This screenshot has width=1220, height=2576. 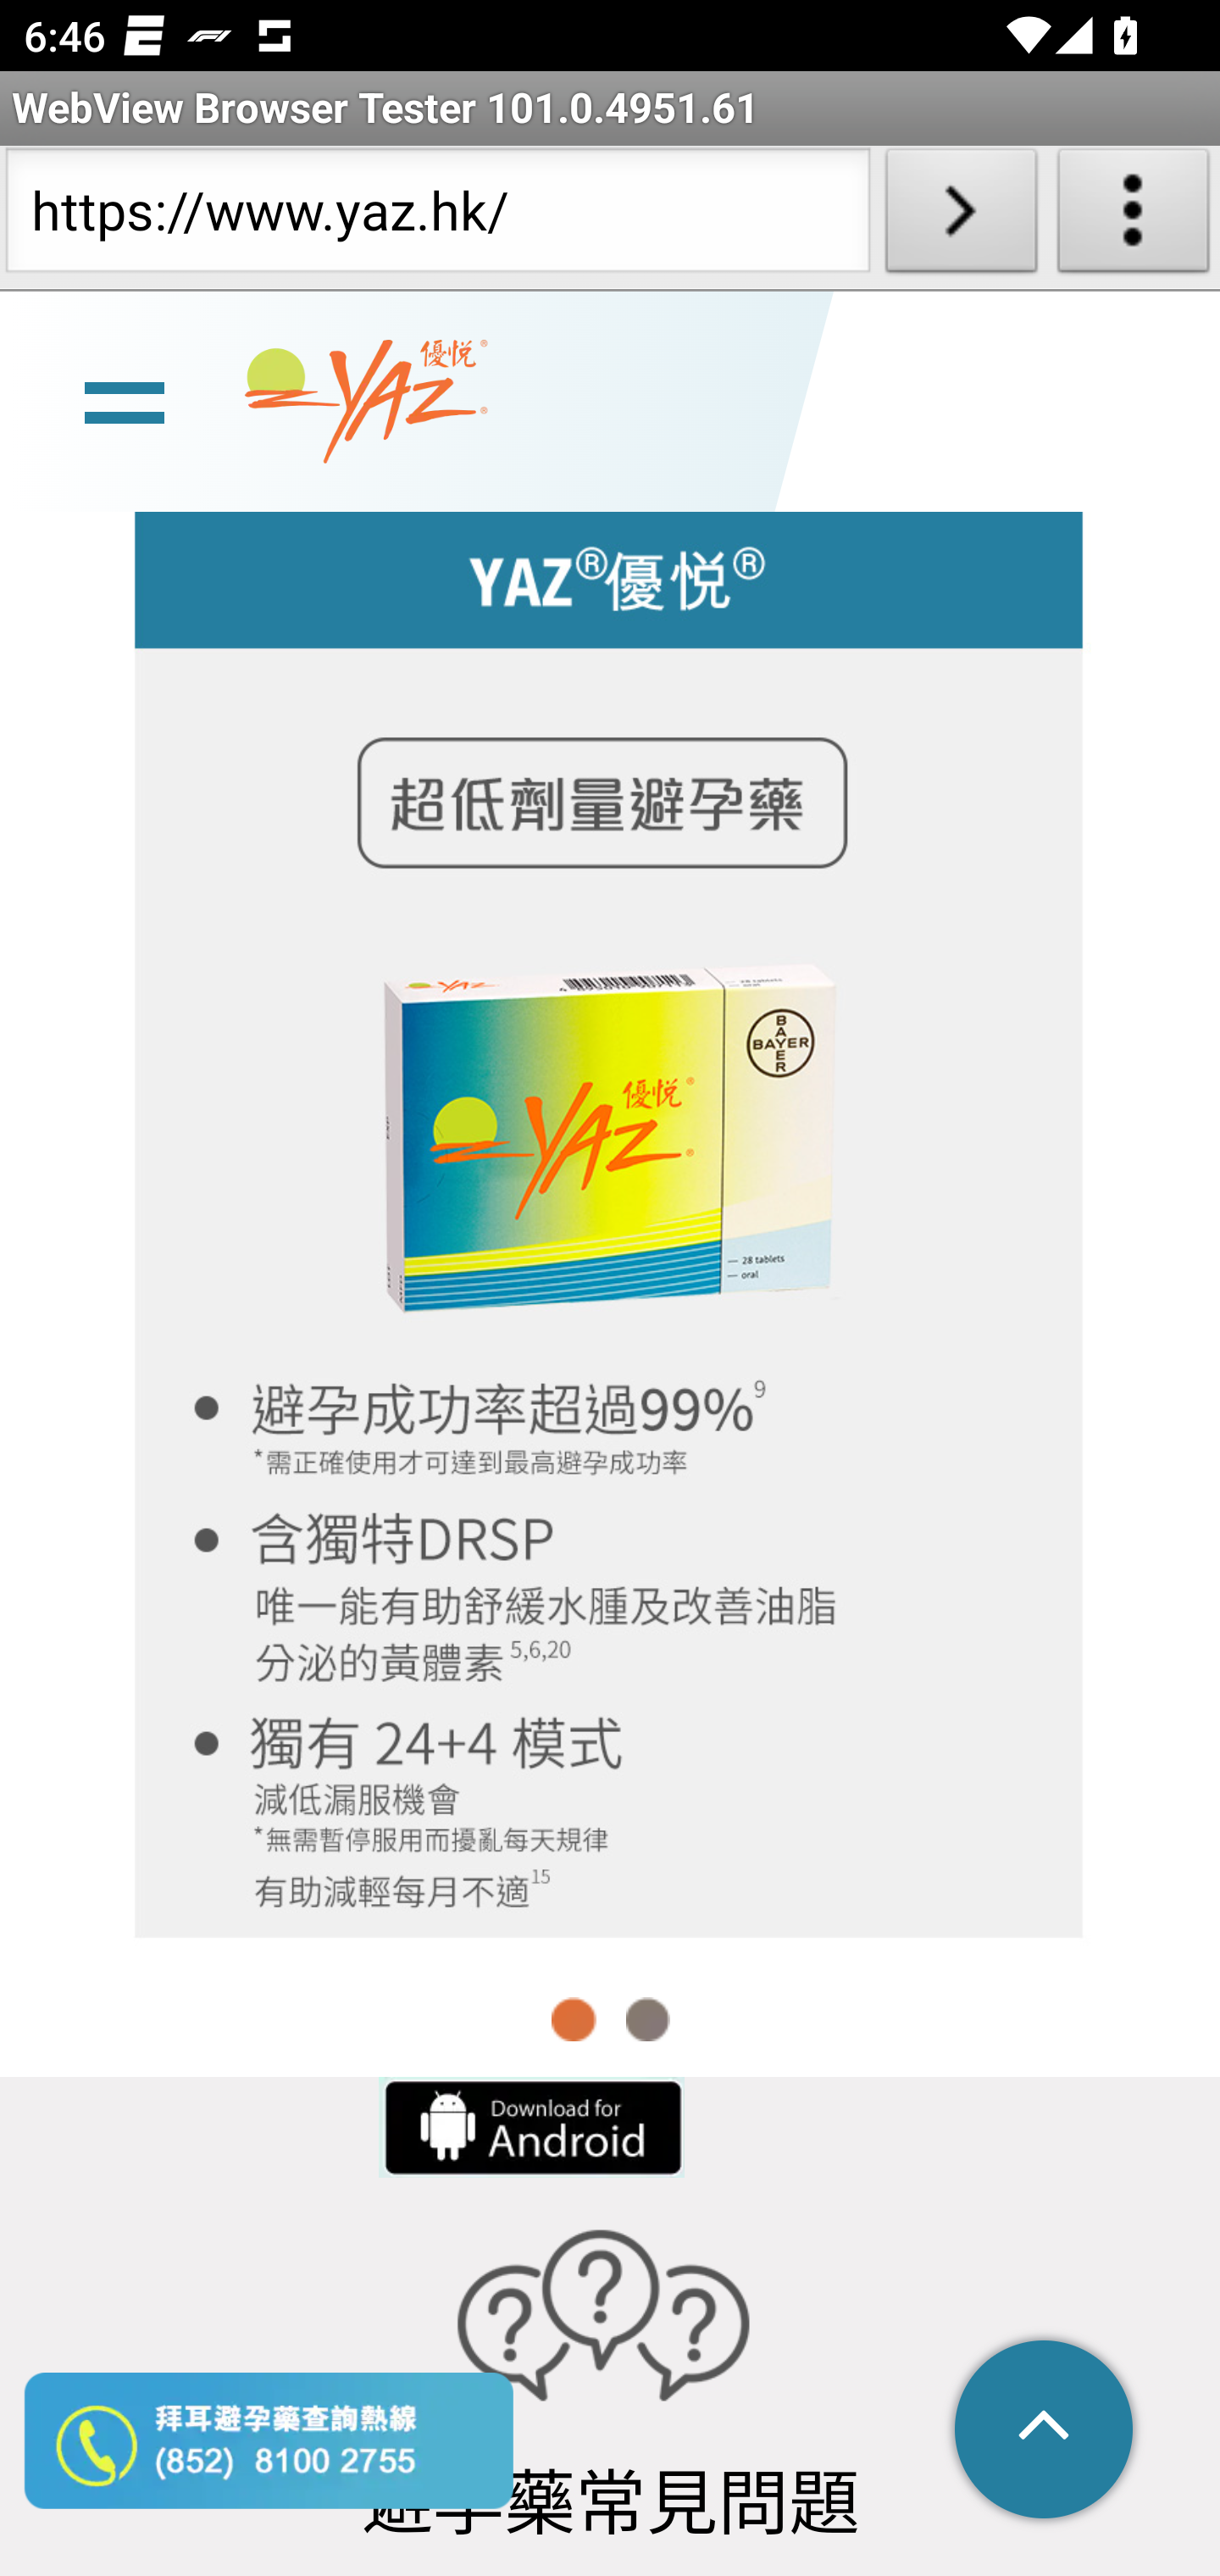 I want to click on , so click(x=1045, y=2432).